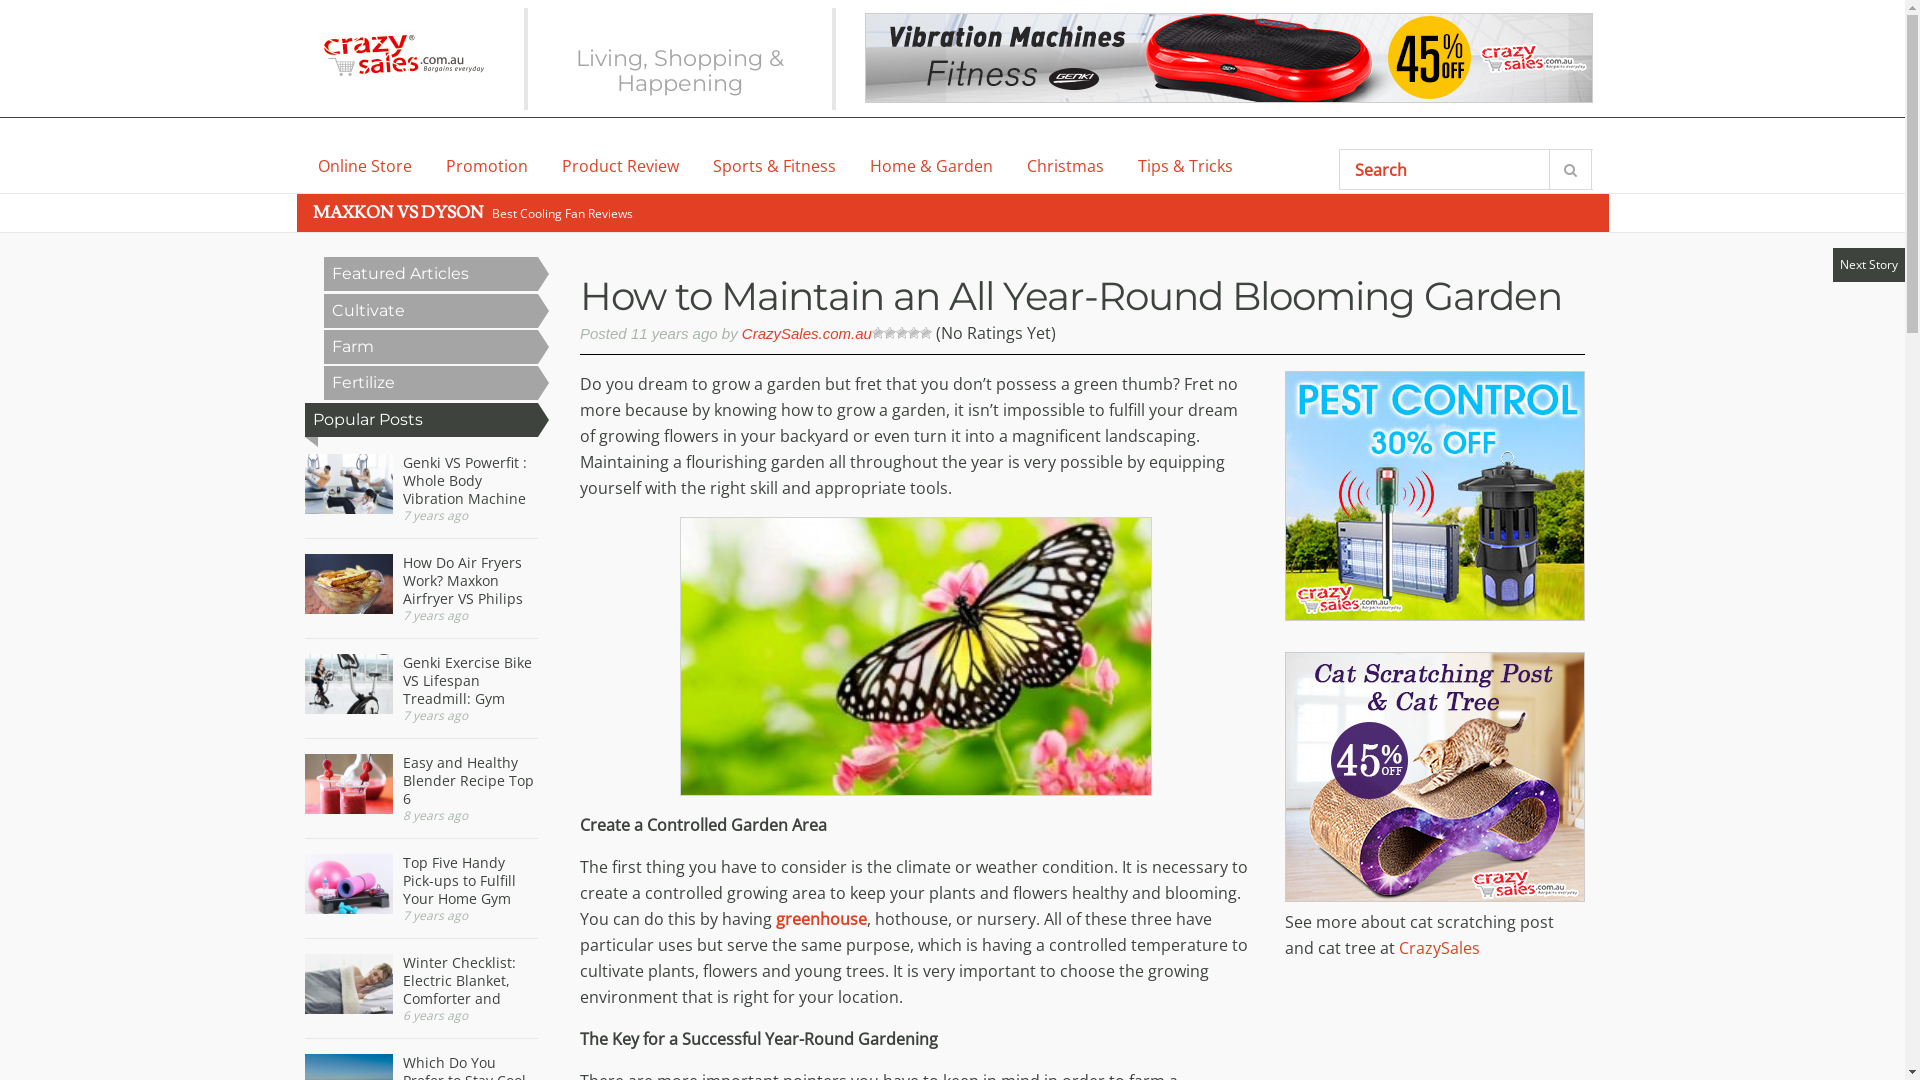  What do you see at coordinates (420, 420) in the screenshot?
I see `Popular Posts` at bounding box center [420, 420].